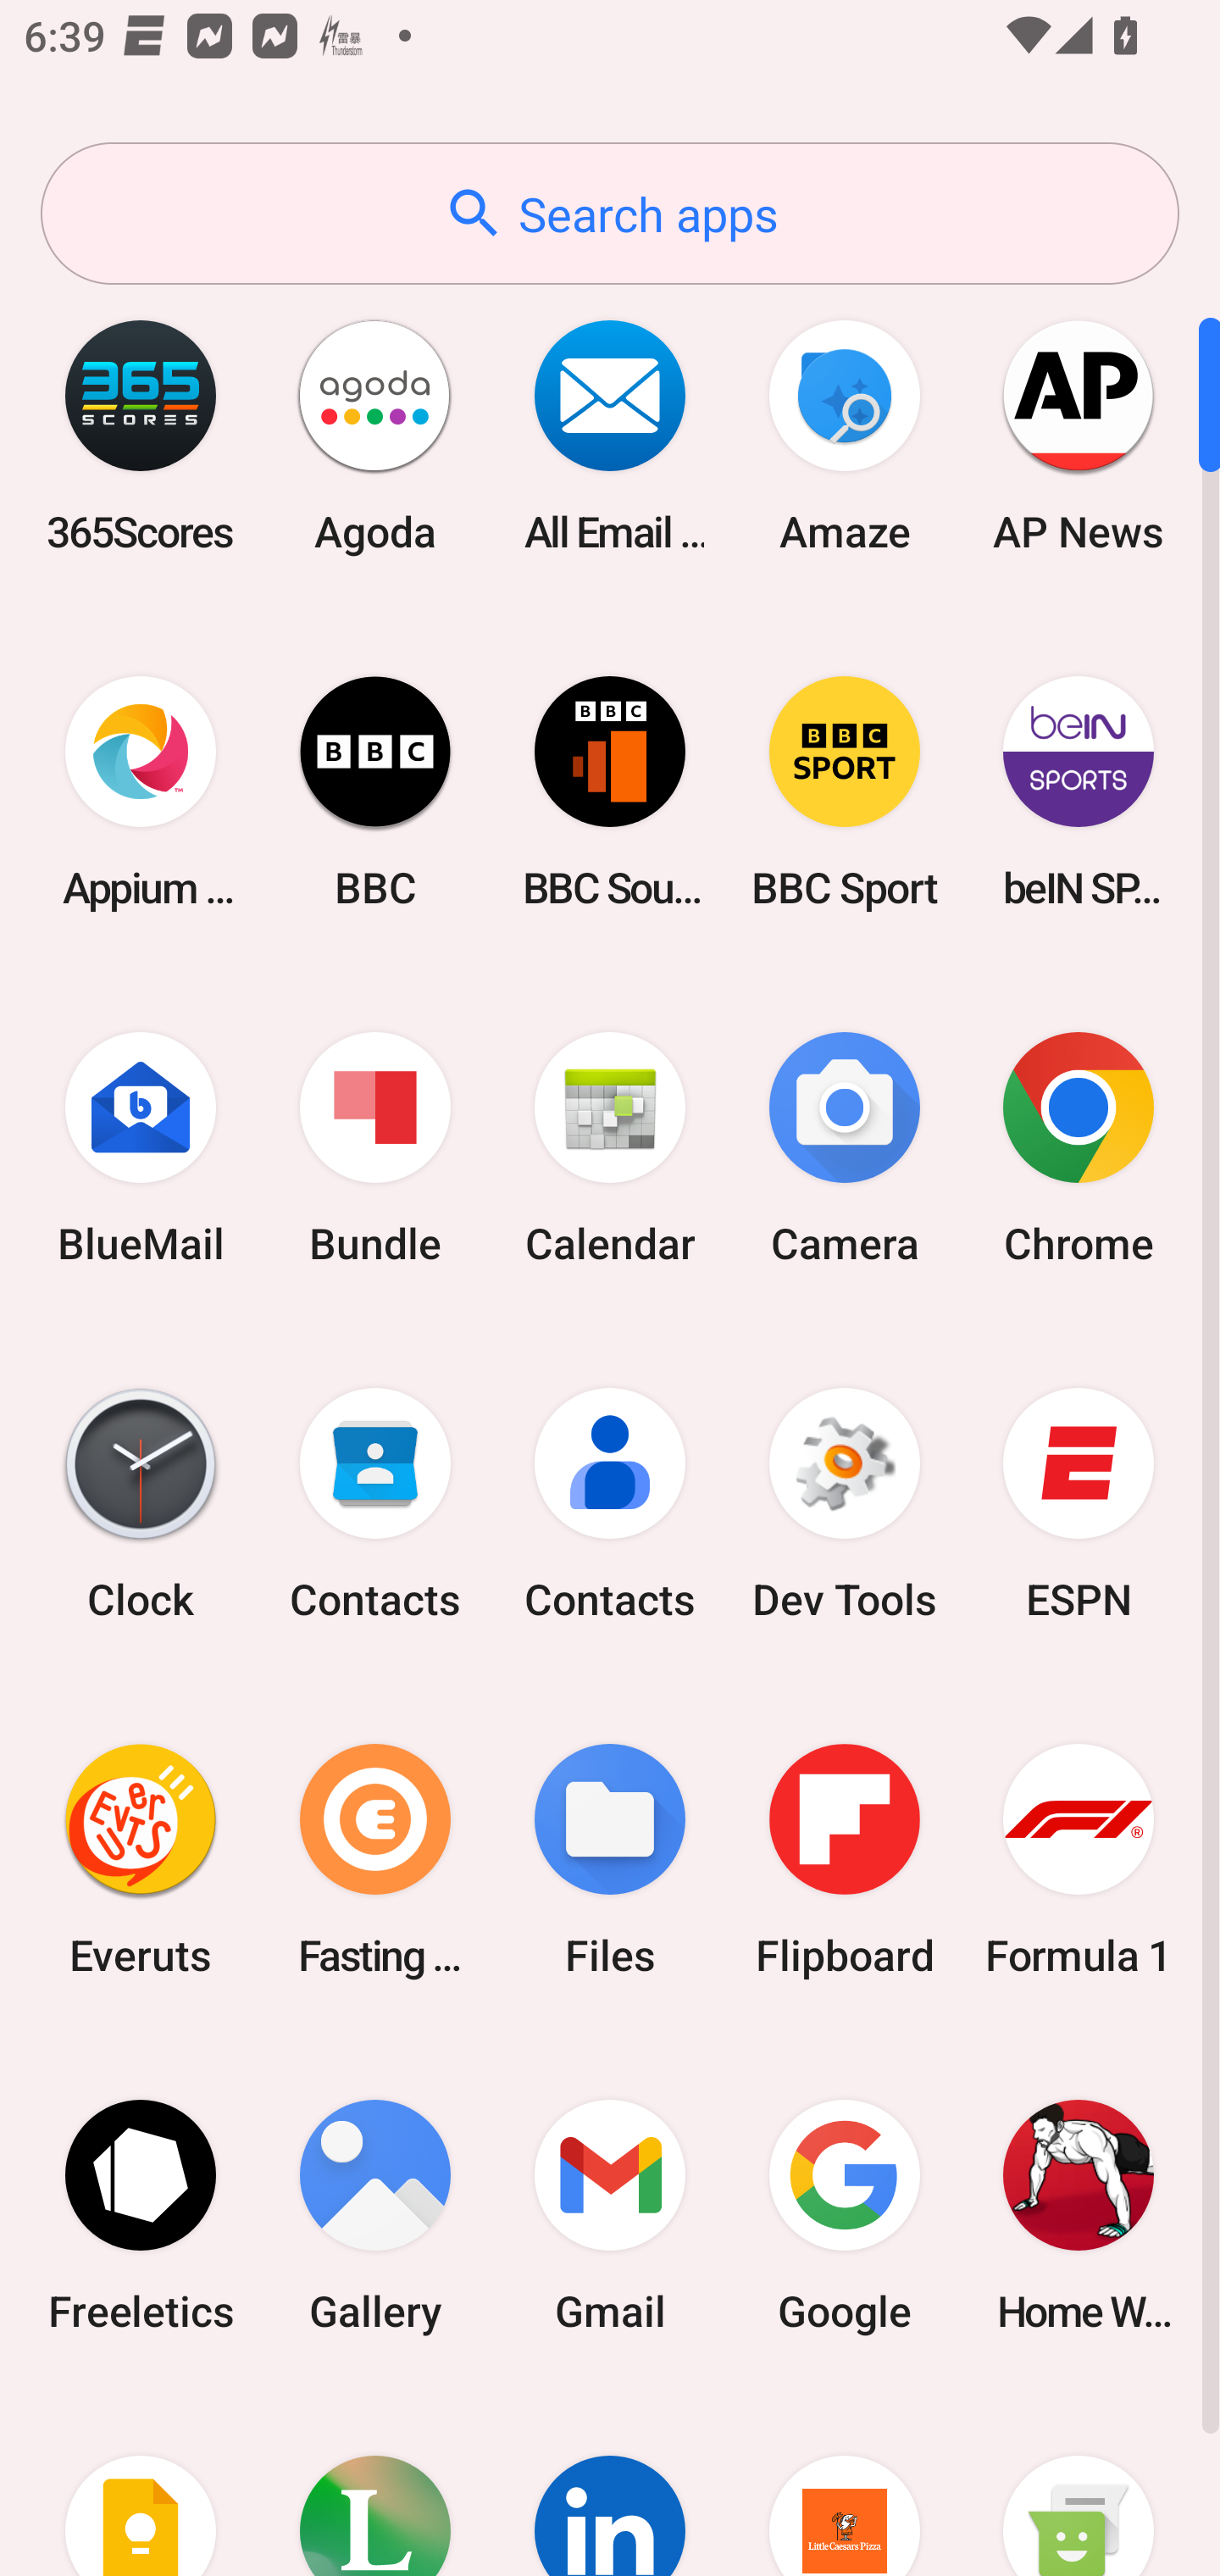 The height and width of the screenshot is (2576, 1220). I want to click on Bundle, so click(375, 1149).